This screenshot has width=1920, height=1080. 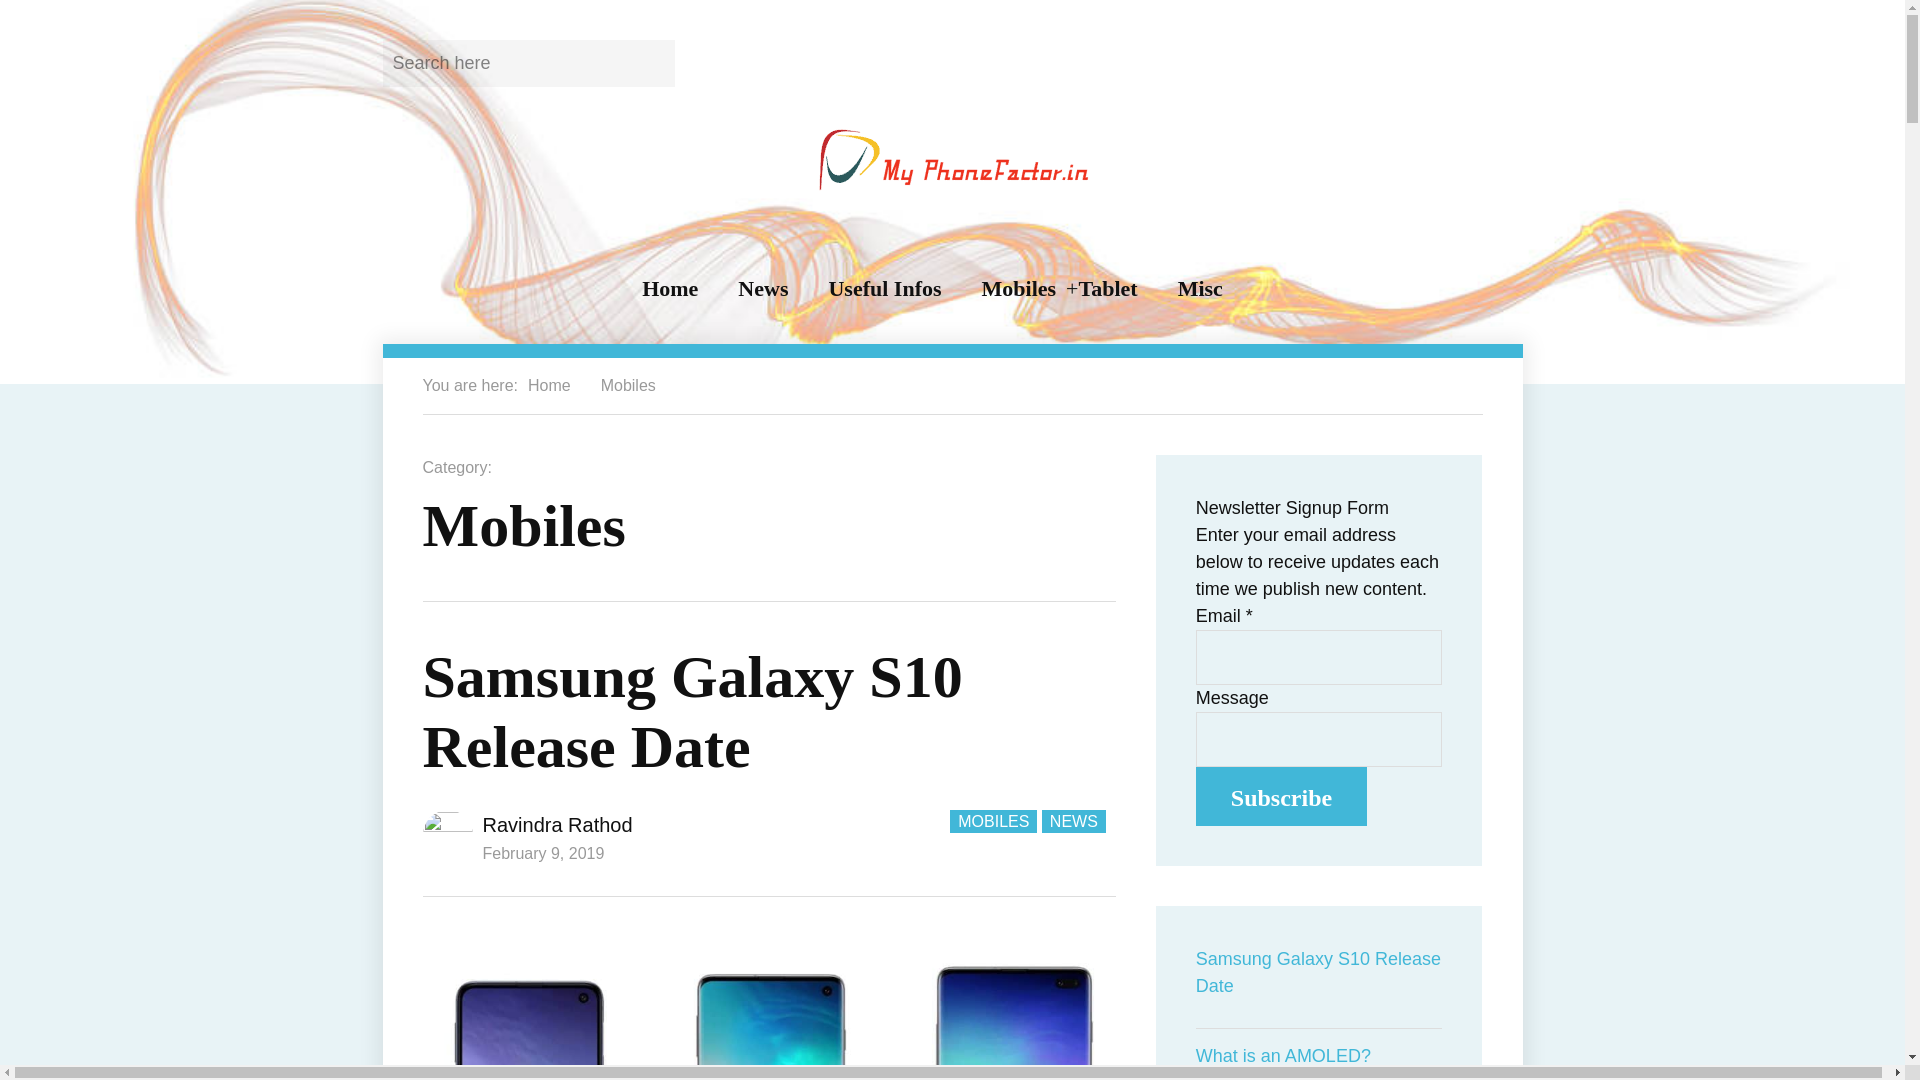 What do you see at coordinates (762, 289) in the screenshot?
I see `News` at bounding box center [762, 289].